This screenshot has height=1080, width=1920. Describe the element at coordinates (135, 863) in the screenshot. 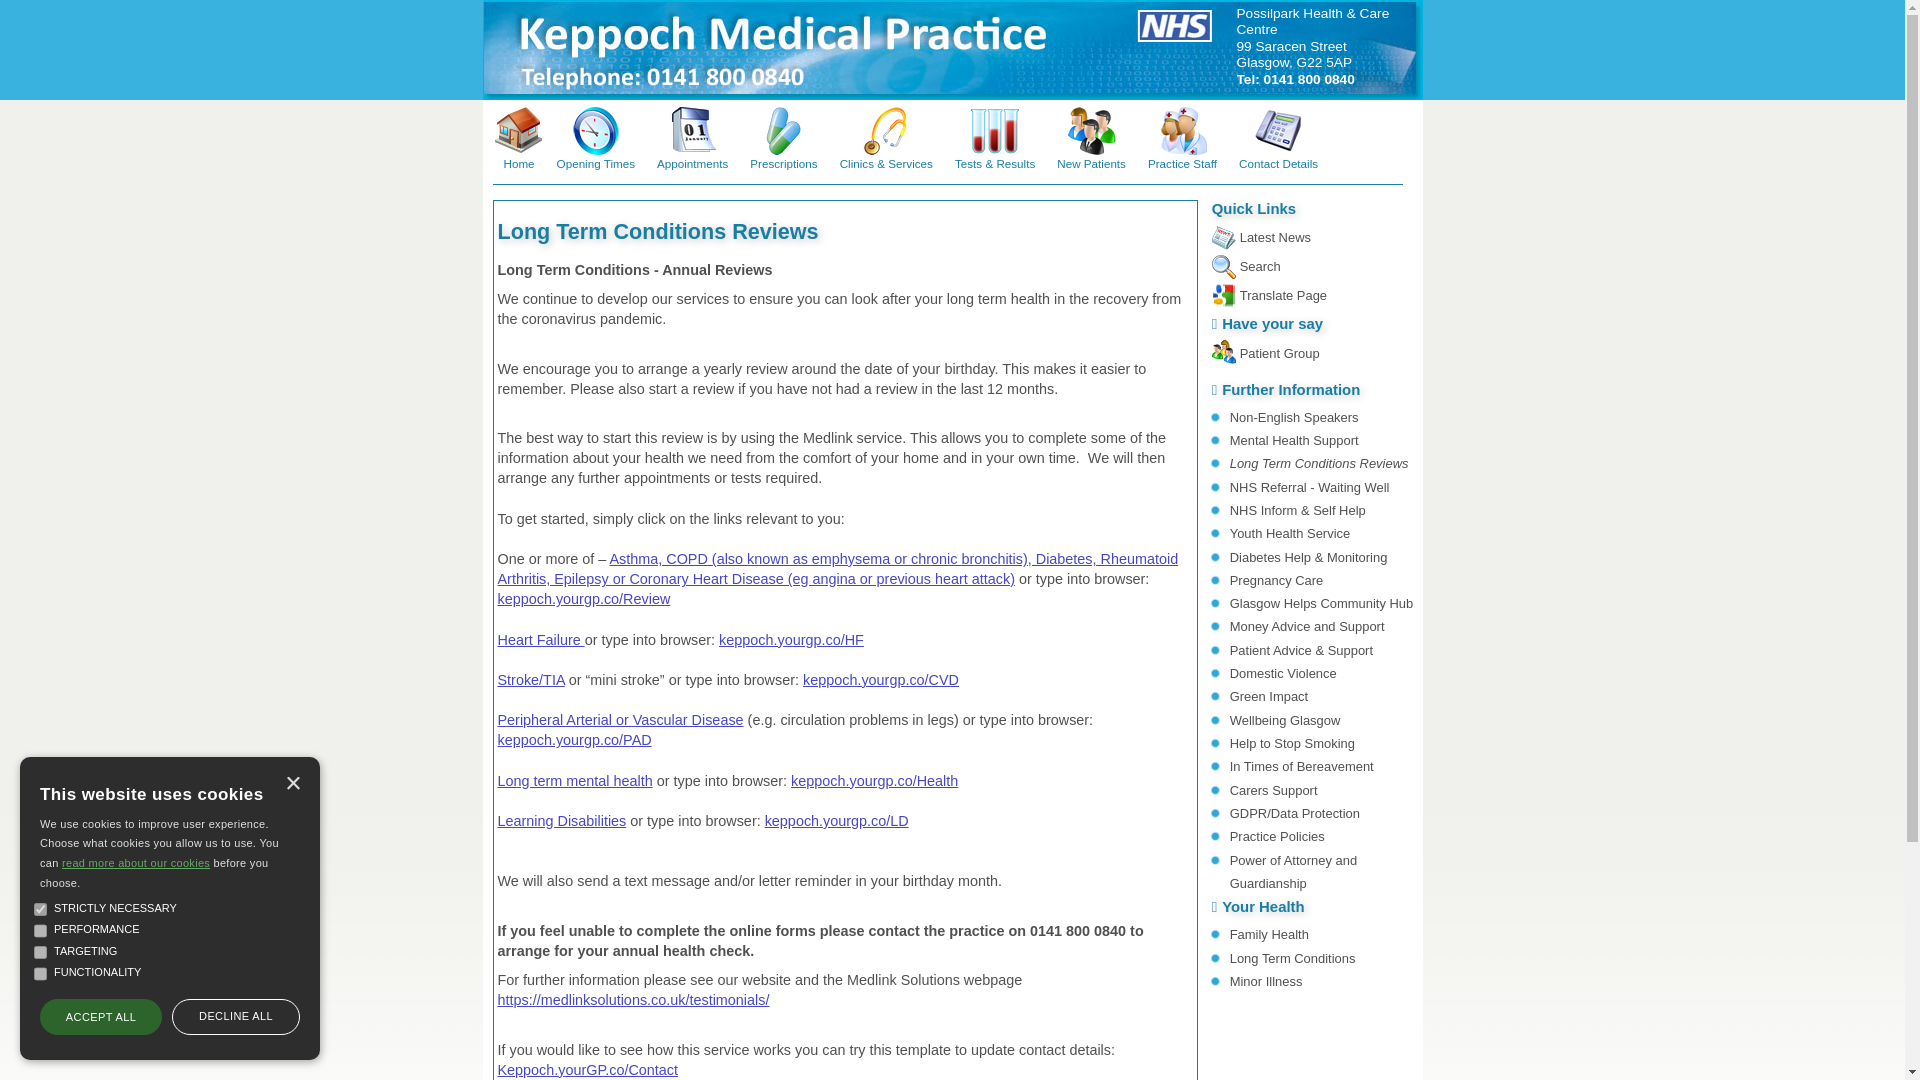

I see `read more about our cookies` at that location.